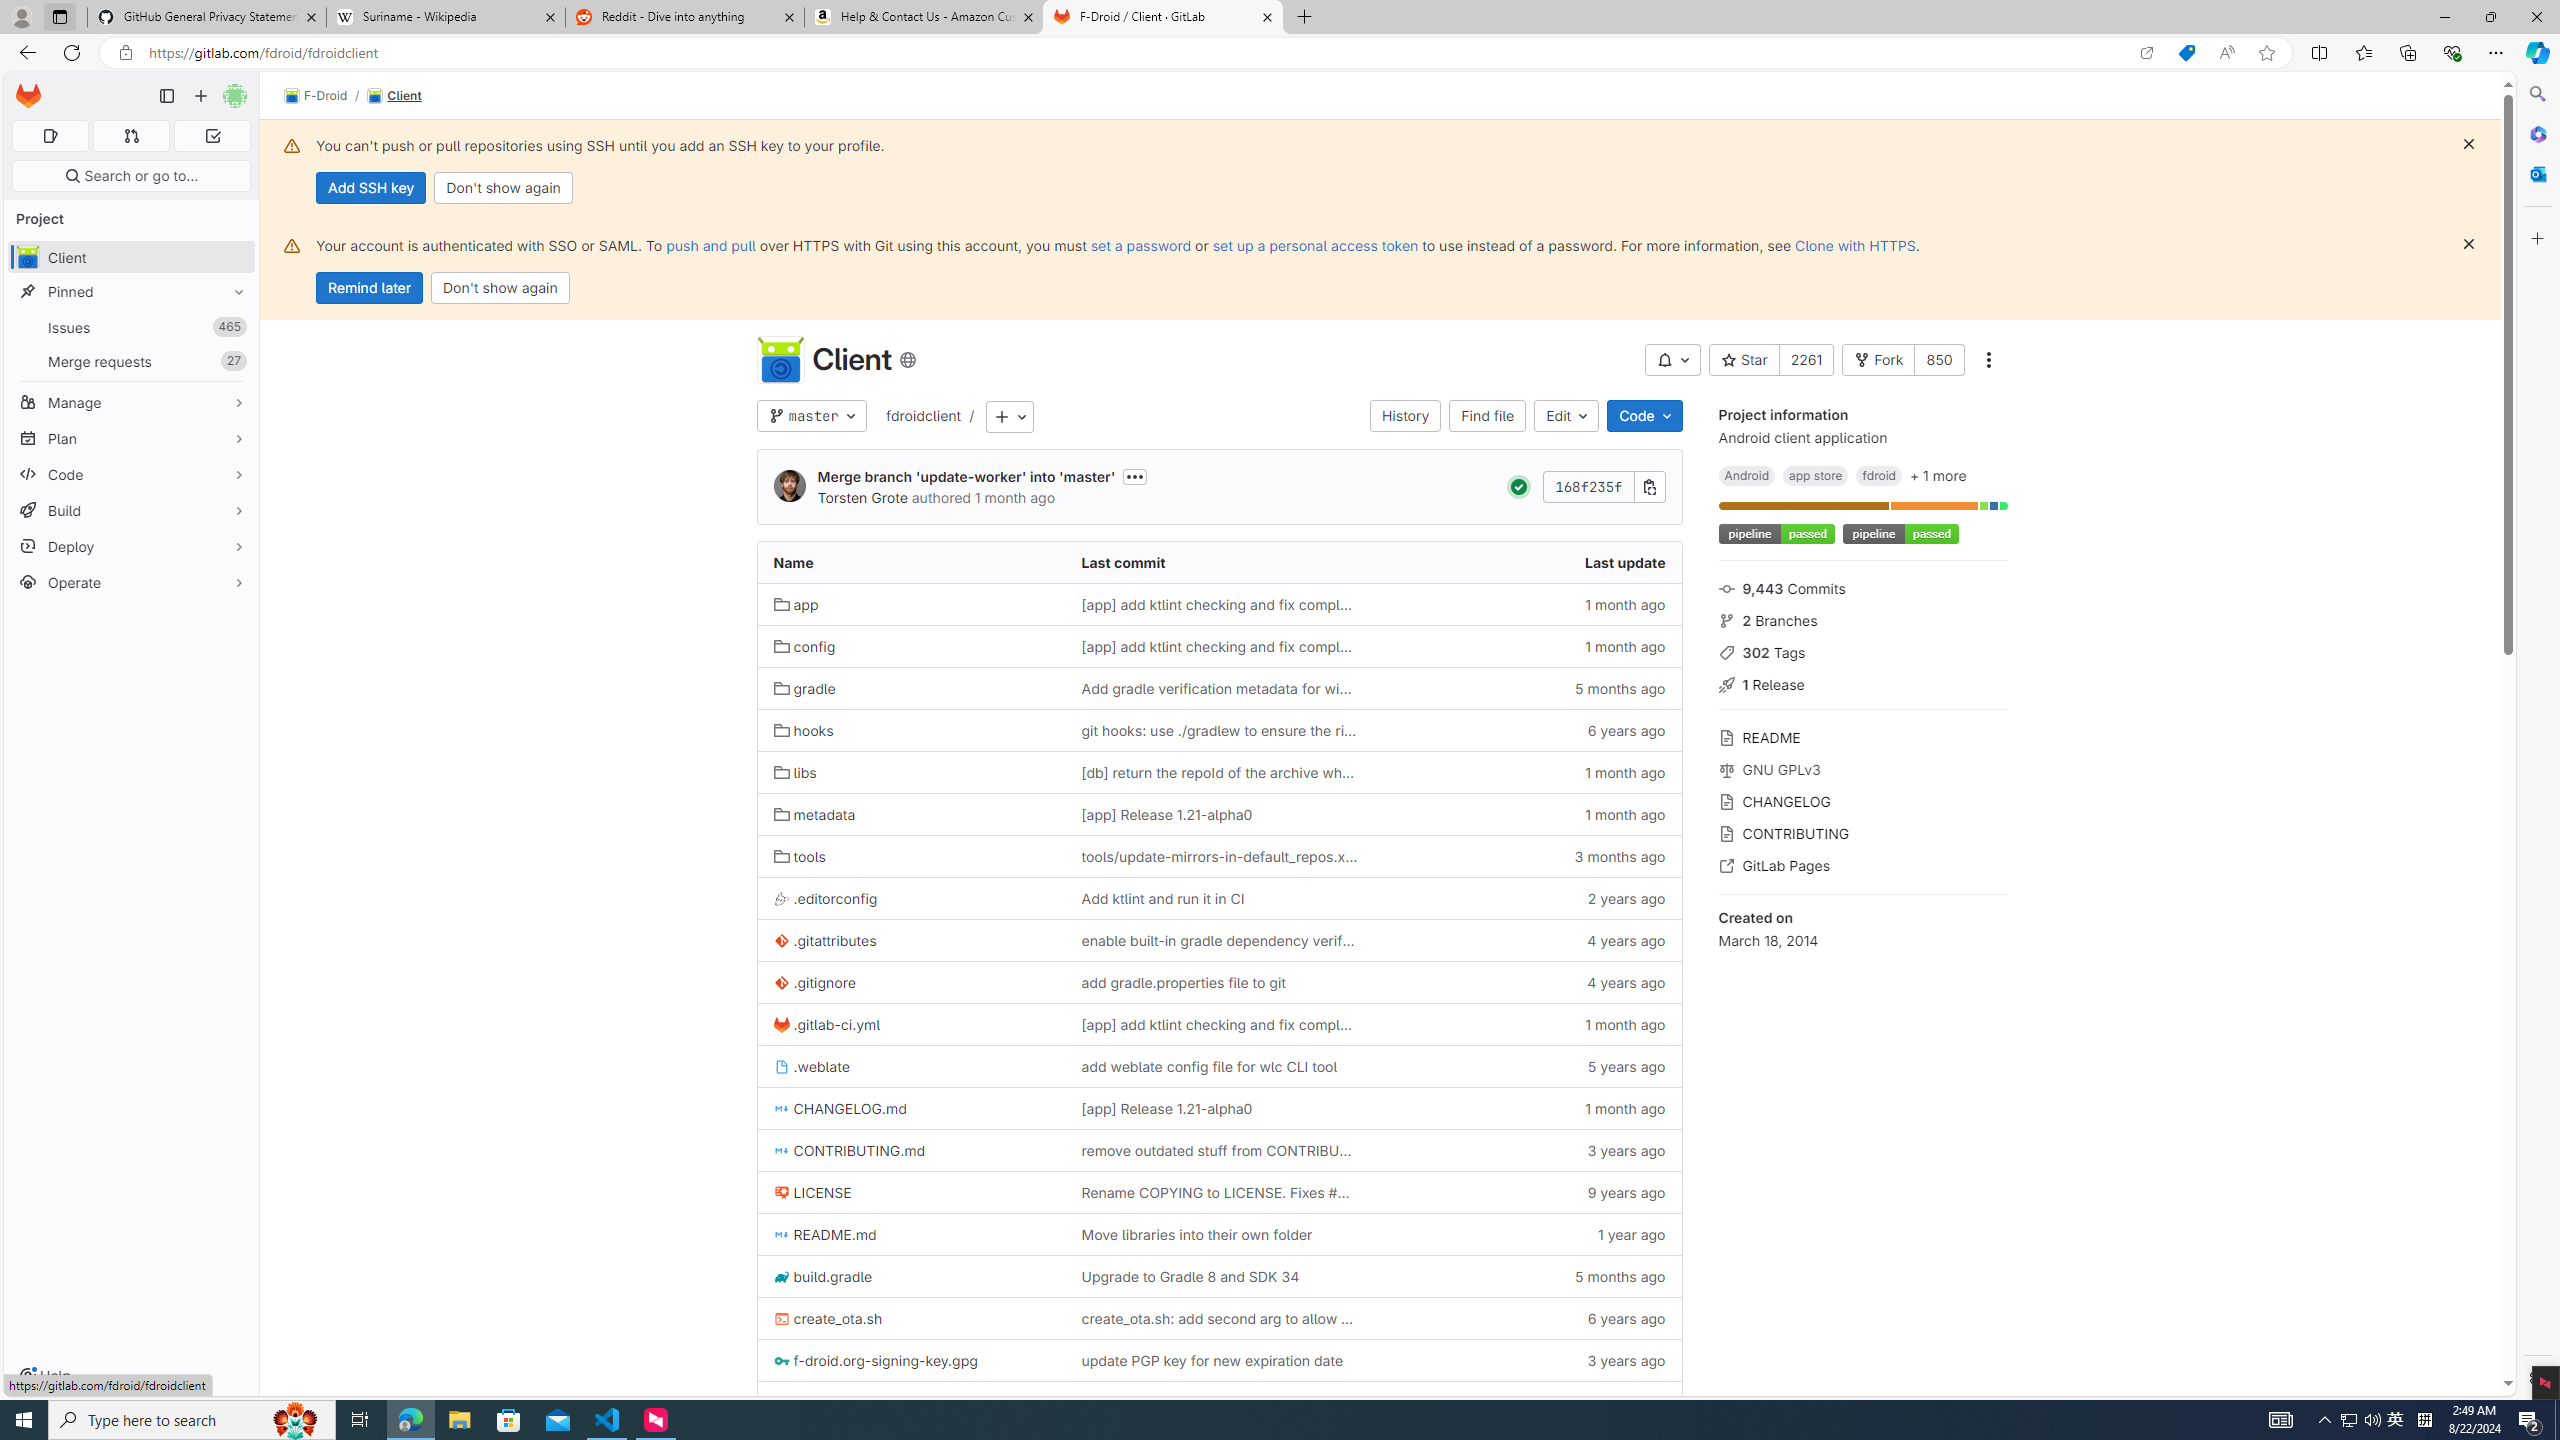  What do you see at coordinates (910, 1024) in the screenshot?
I see `.gitlab-ci.yml` at bounding box center [910, 1024].